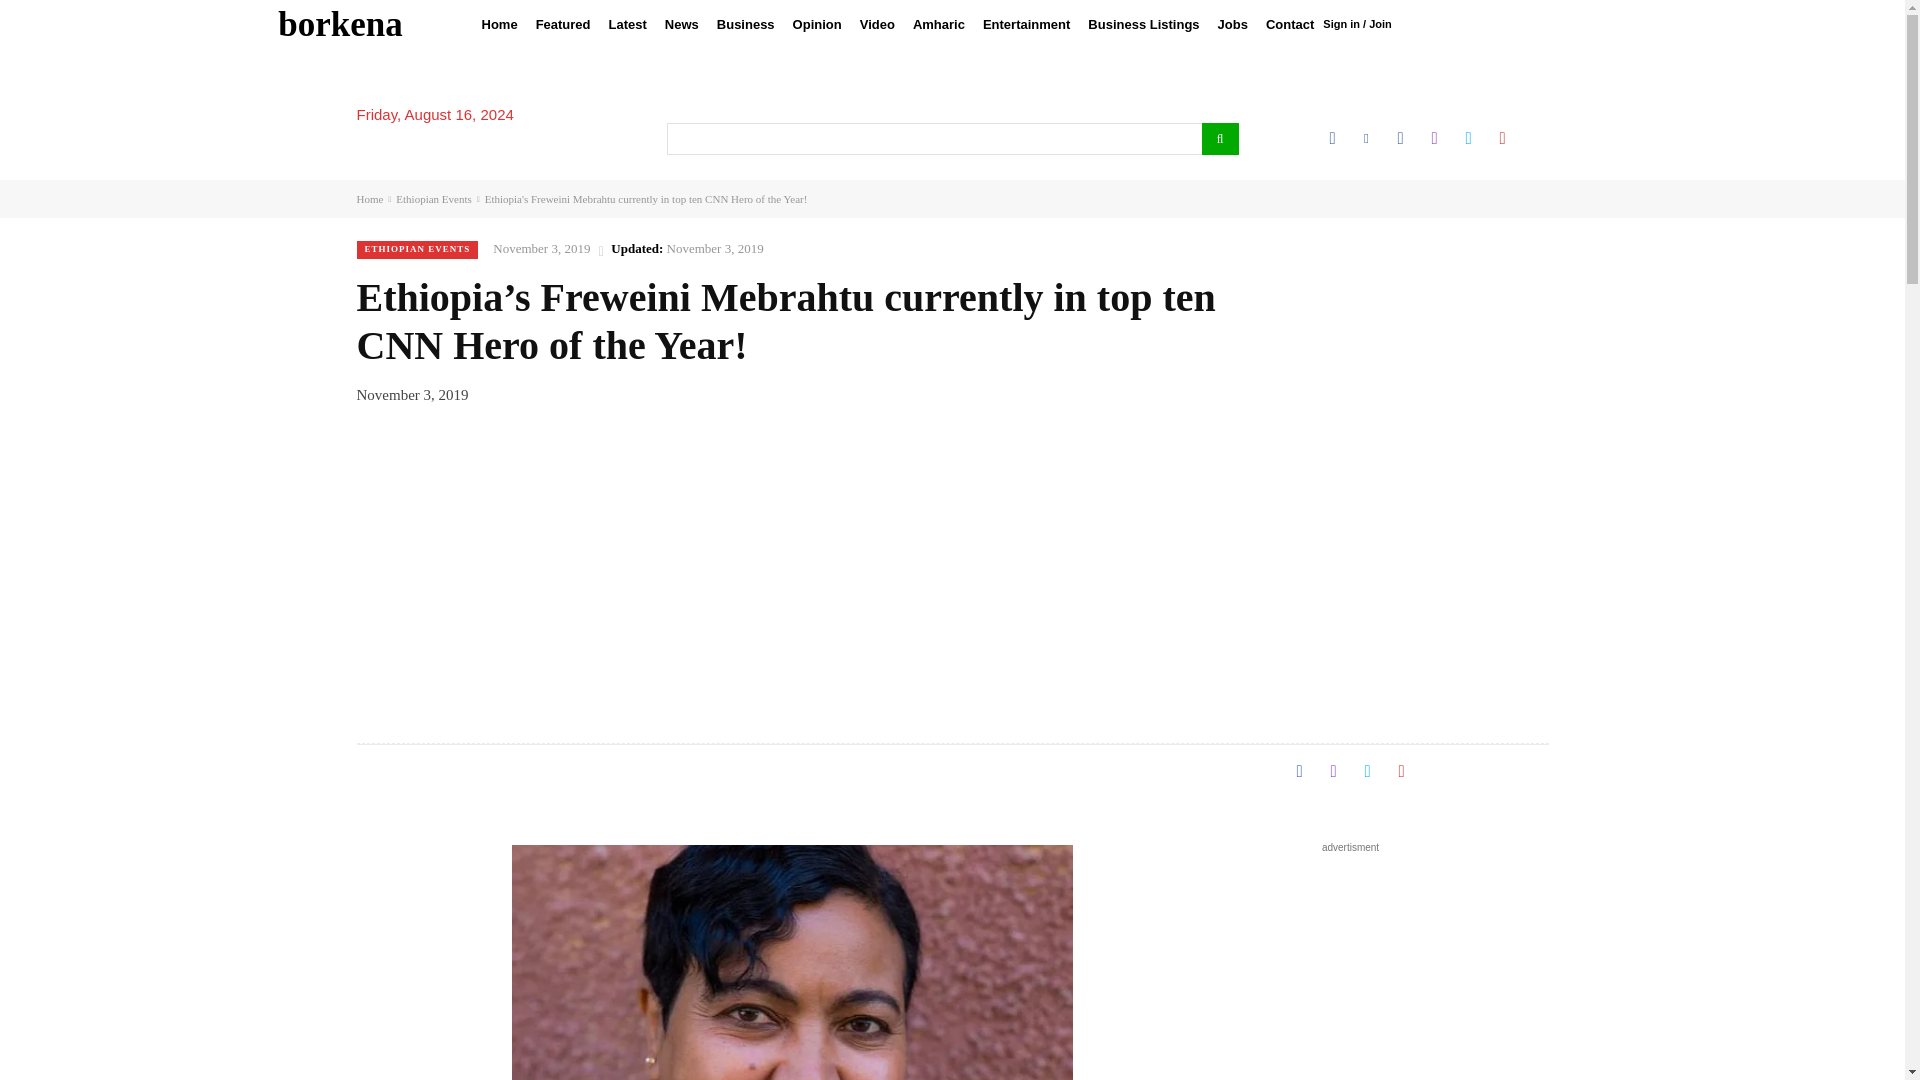 This screenshot has height=1080, width=1920. What do you see at coordinates (1143, 24) in the screenshot?
I see `Business Listings` at bounding box center [1143, 24].